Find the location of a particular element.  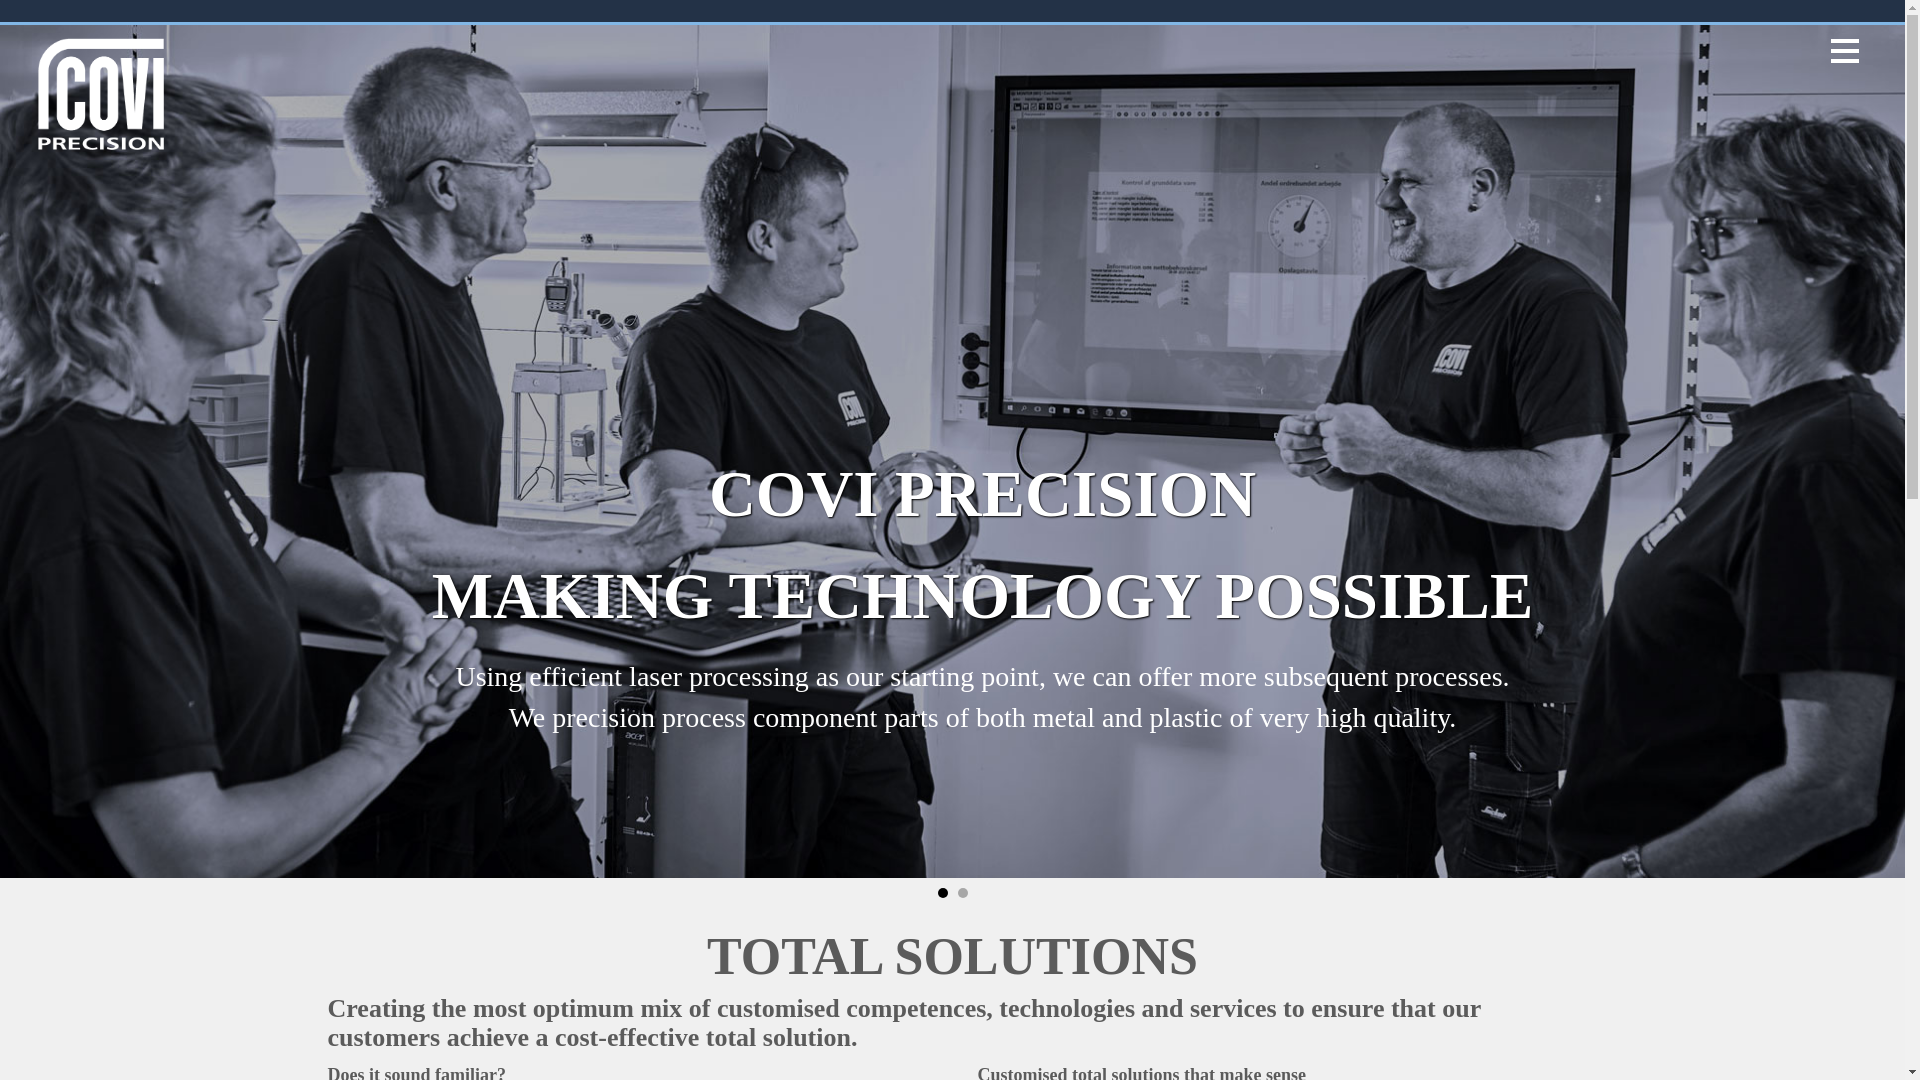

INDUSTRIES is located at coordinates (1202, 8).